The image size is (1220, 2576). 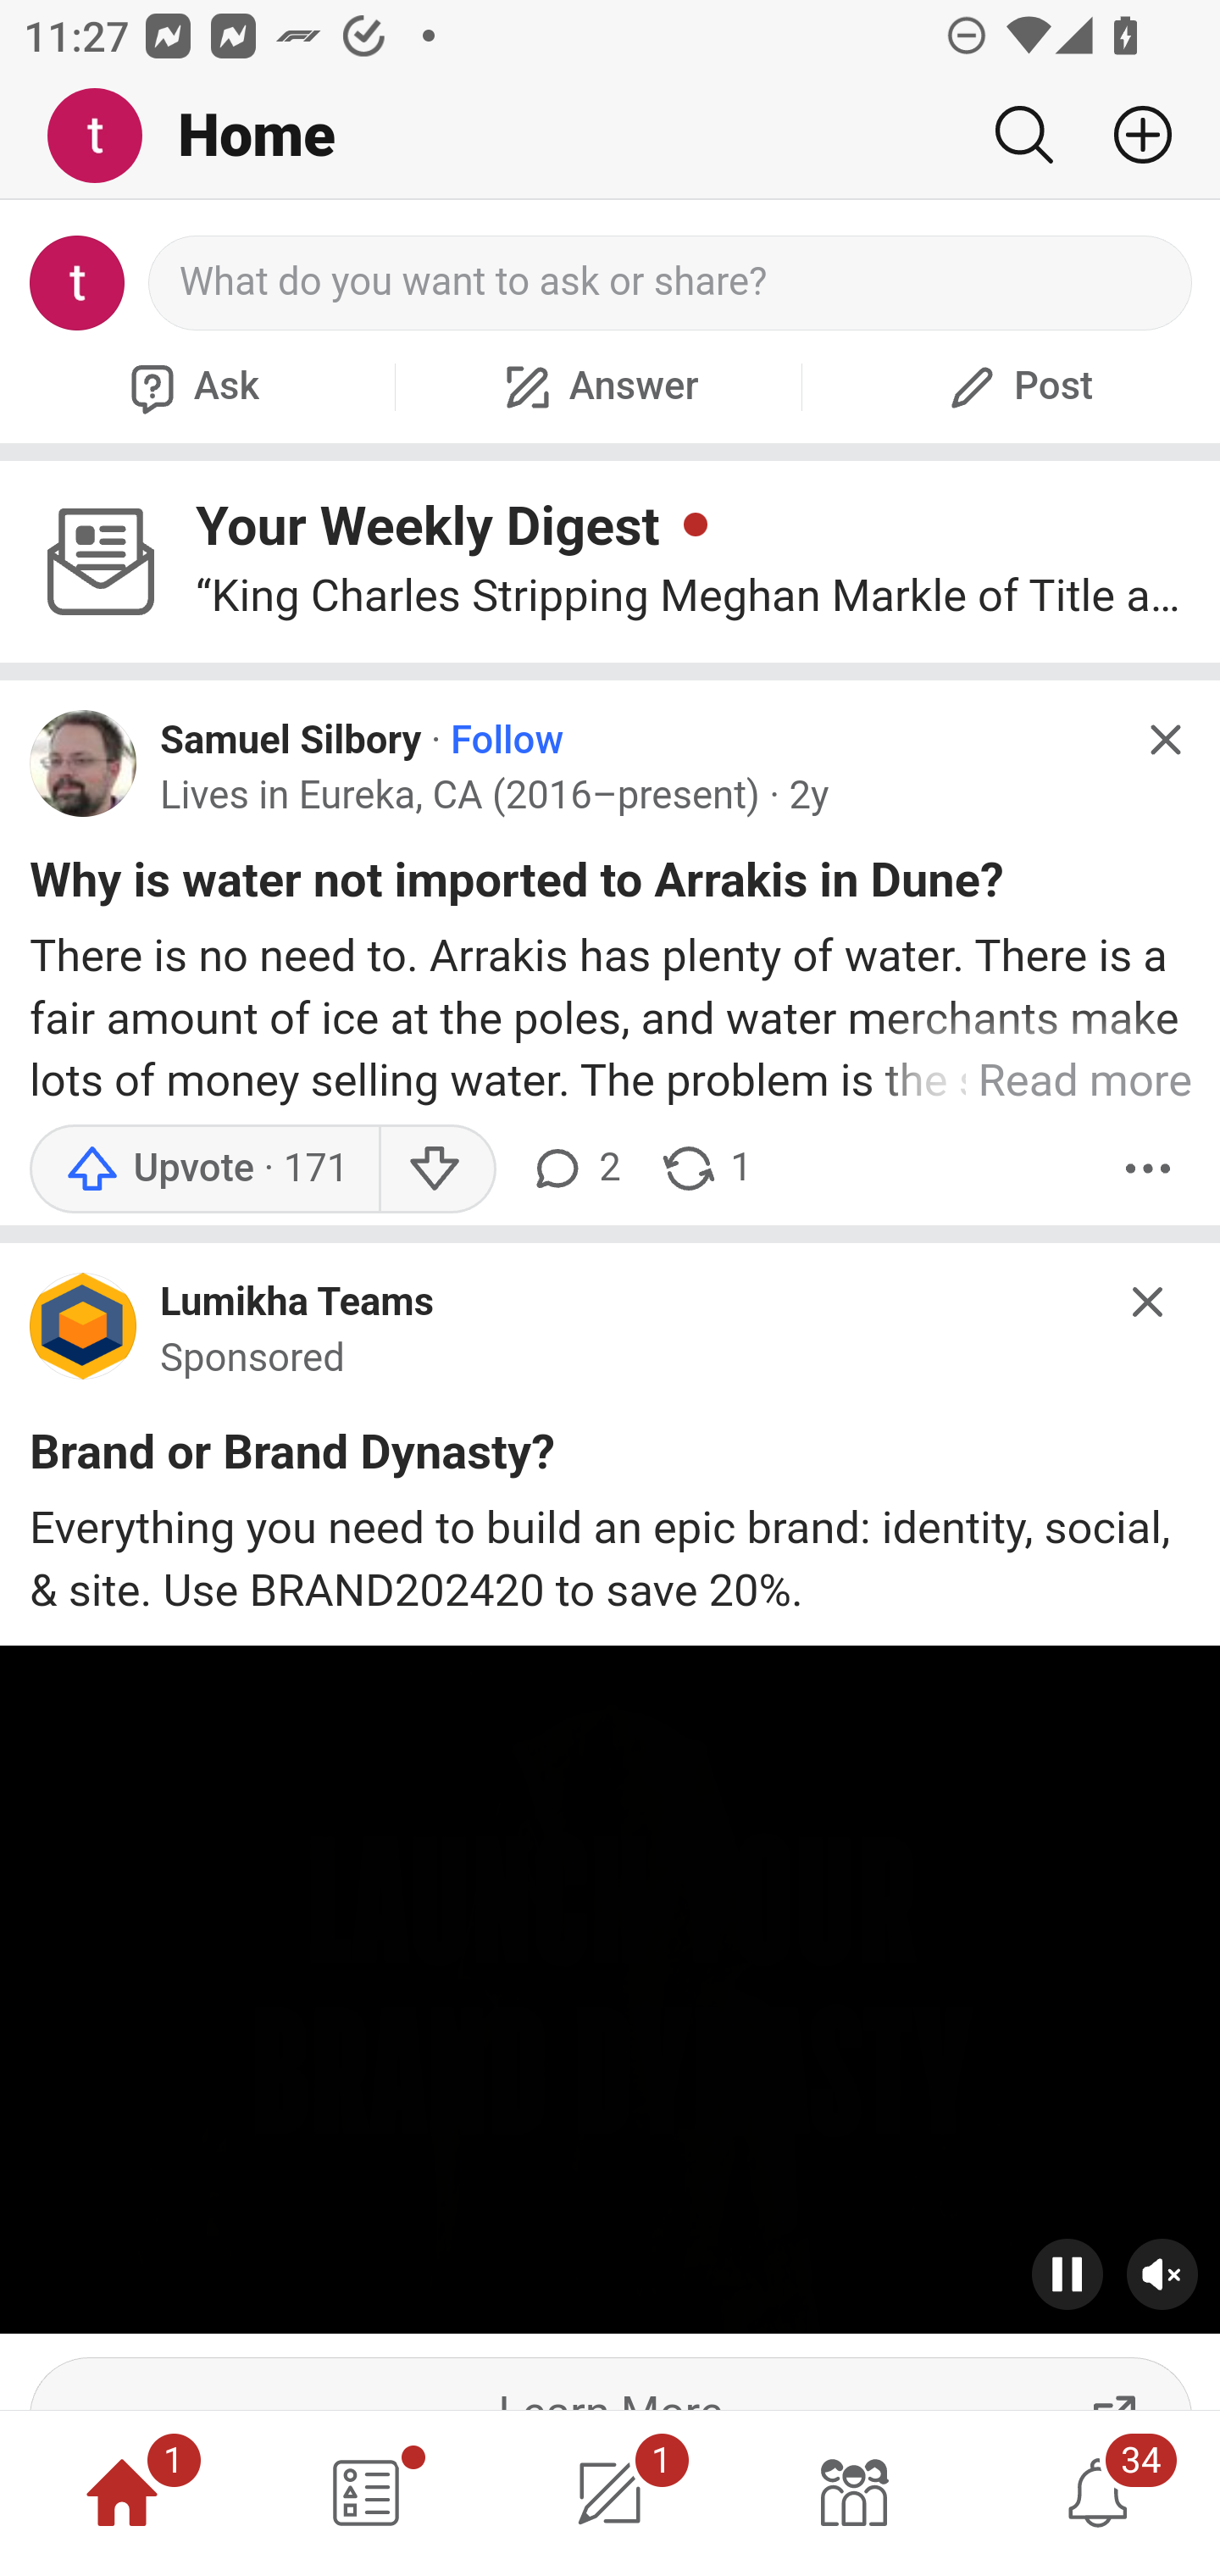 I want to click on Hide, so click(x=1164, y=739).